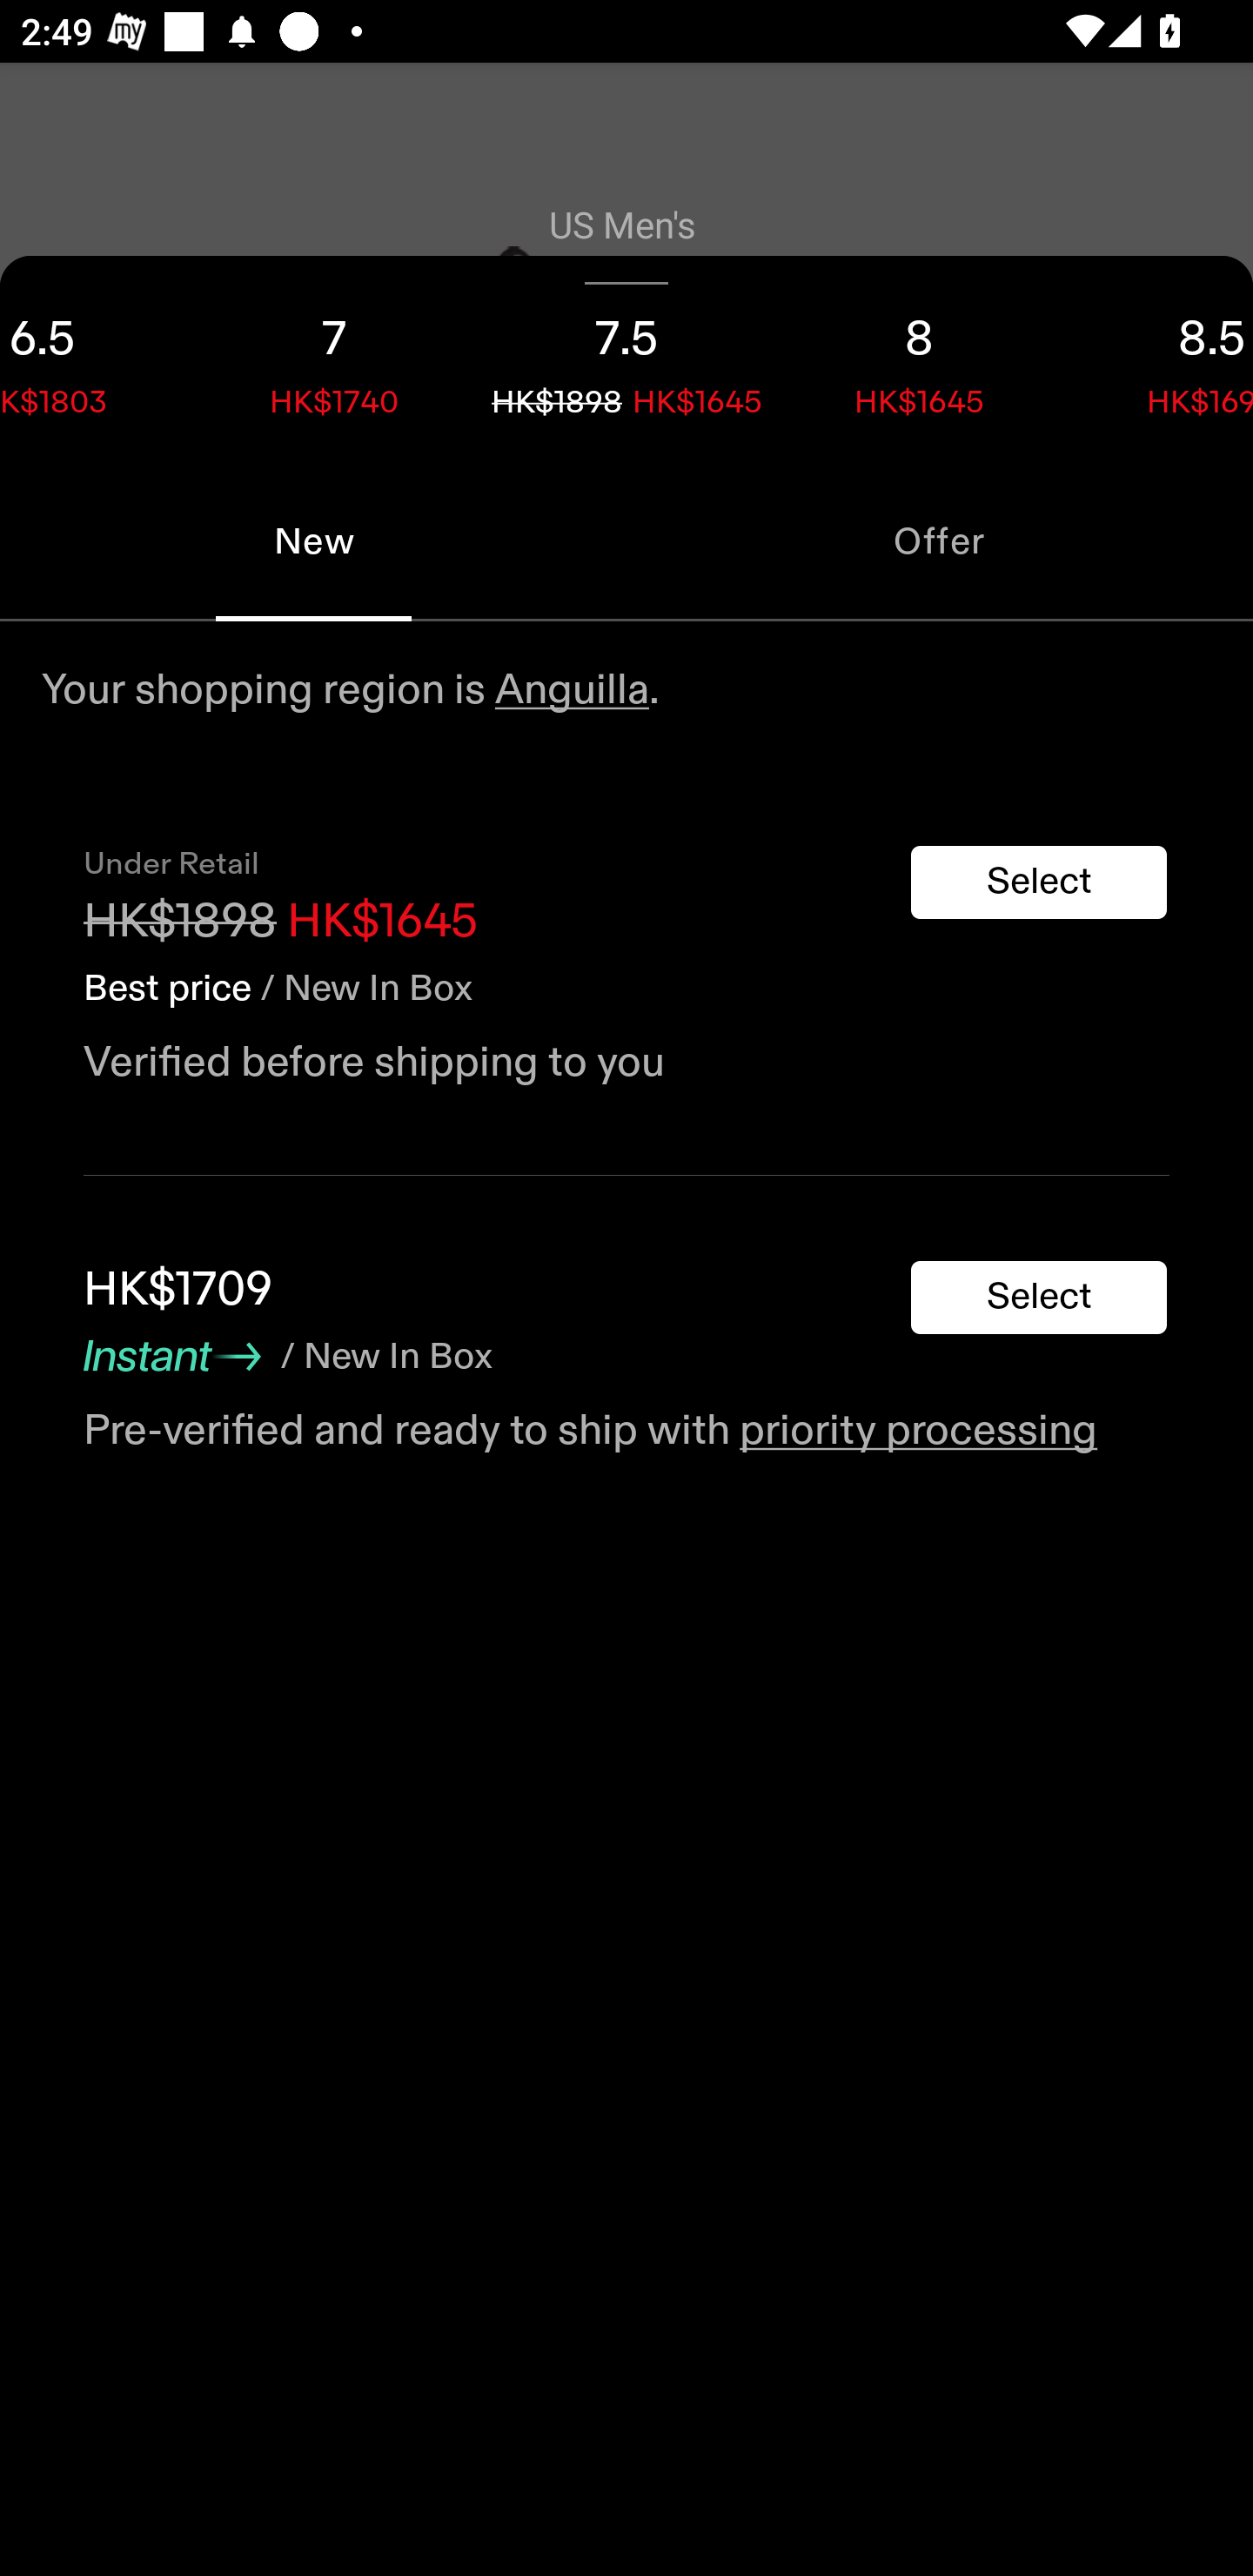 The width and height of the screenshot is (1253, 2576). I want to click on Offer, so click(940, 541).